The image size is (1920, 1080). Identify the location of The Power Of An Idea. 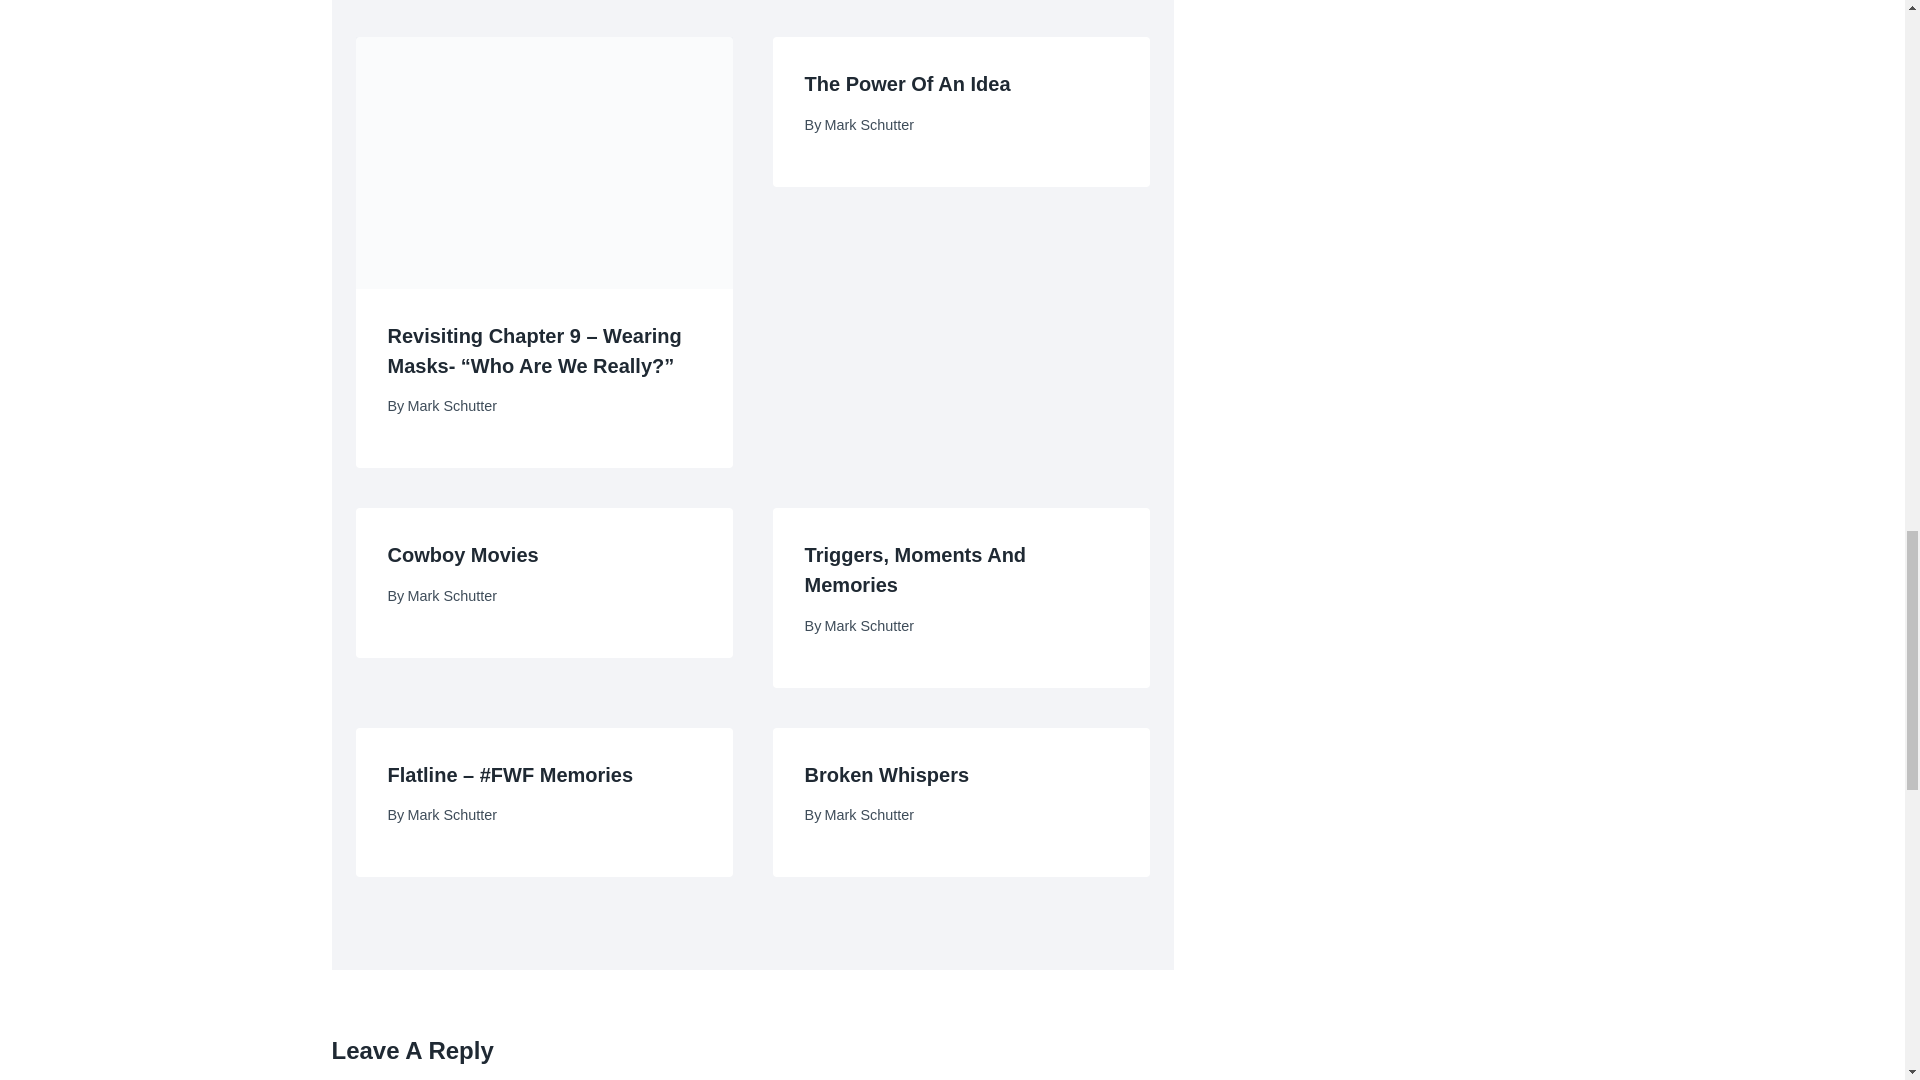
(908, 84).